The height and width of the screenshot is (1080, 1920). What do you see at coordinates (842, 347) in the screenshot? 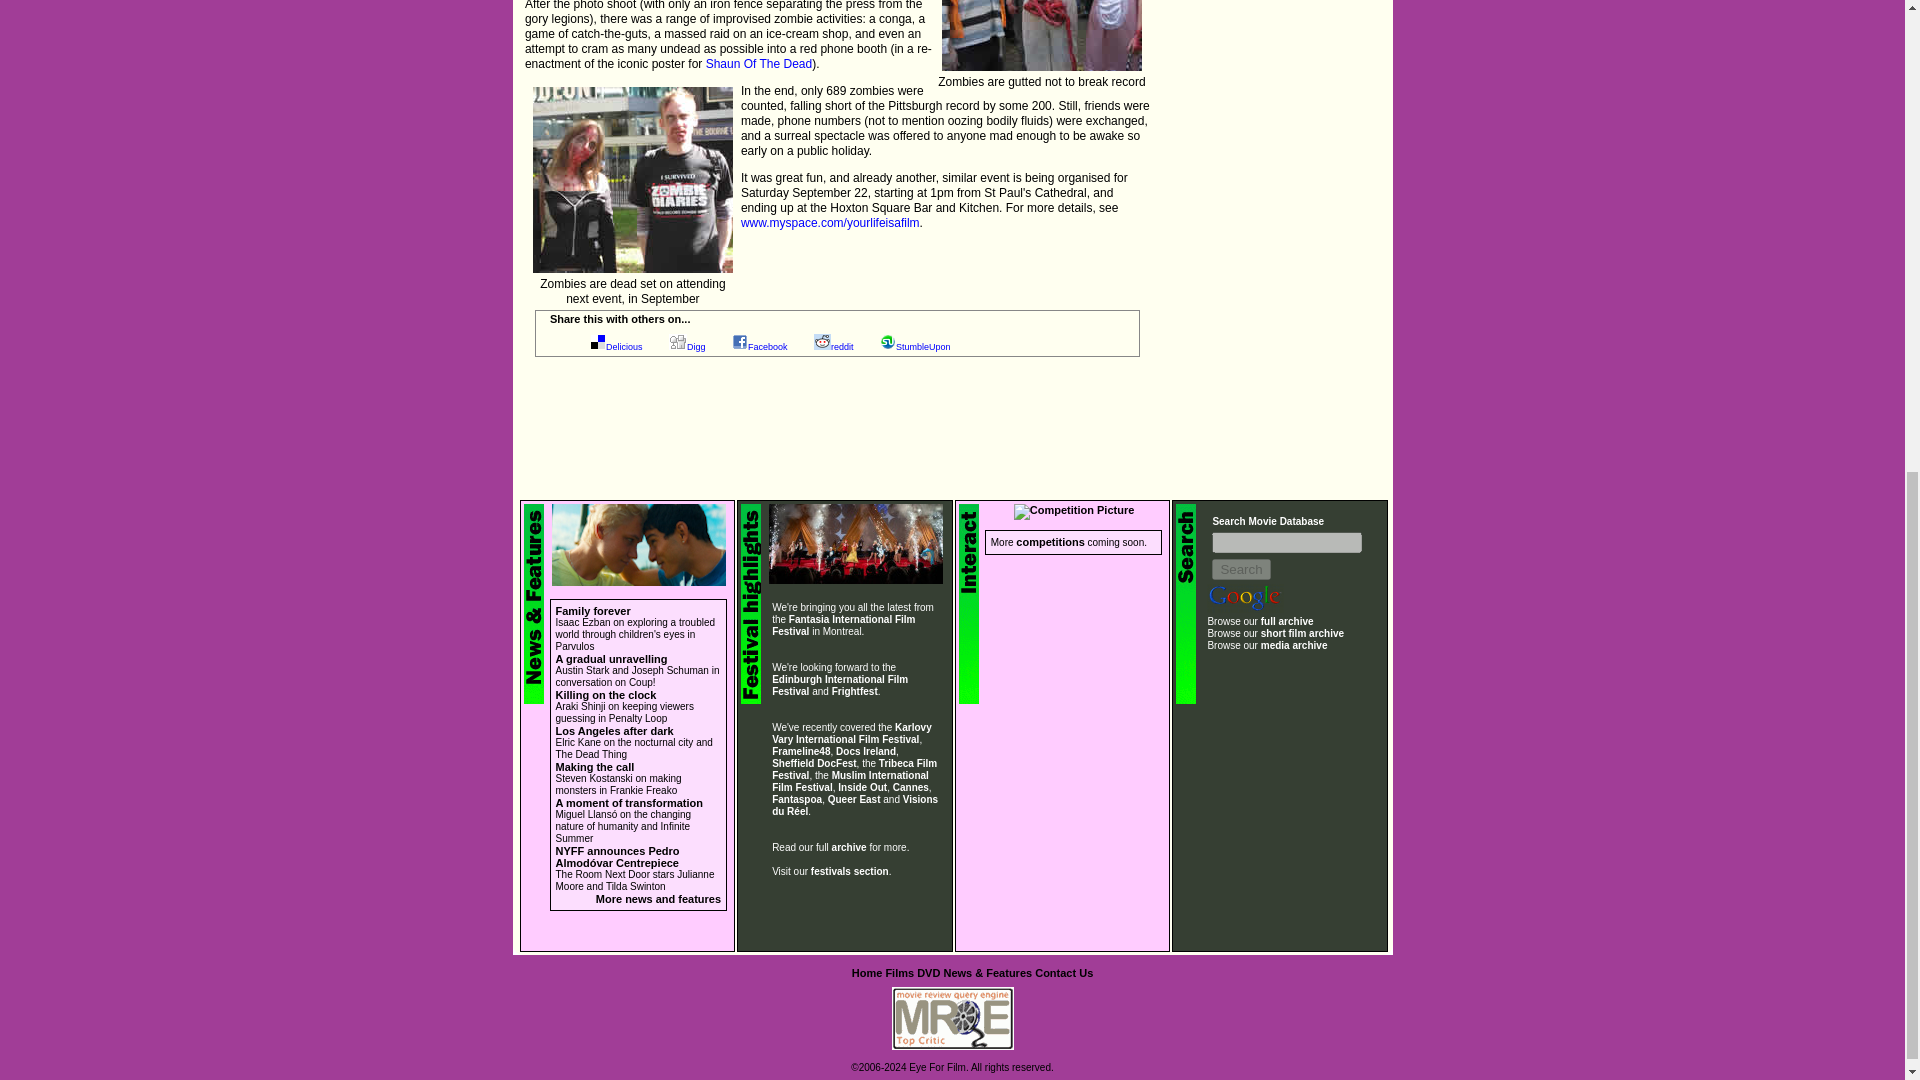
I see `reddit` at bounding box center [842, 347].